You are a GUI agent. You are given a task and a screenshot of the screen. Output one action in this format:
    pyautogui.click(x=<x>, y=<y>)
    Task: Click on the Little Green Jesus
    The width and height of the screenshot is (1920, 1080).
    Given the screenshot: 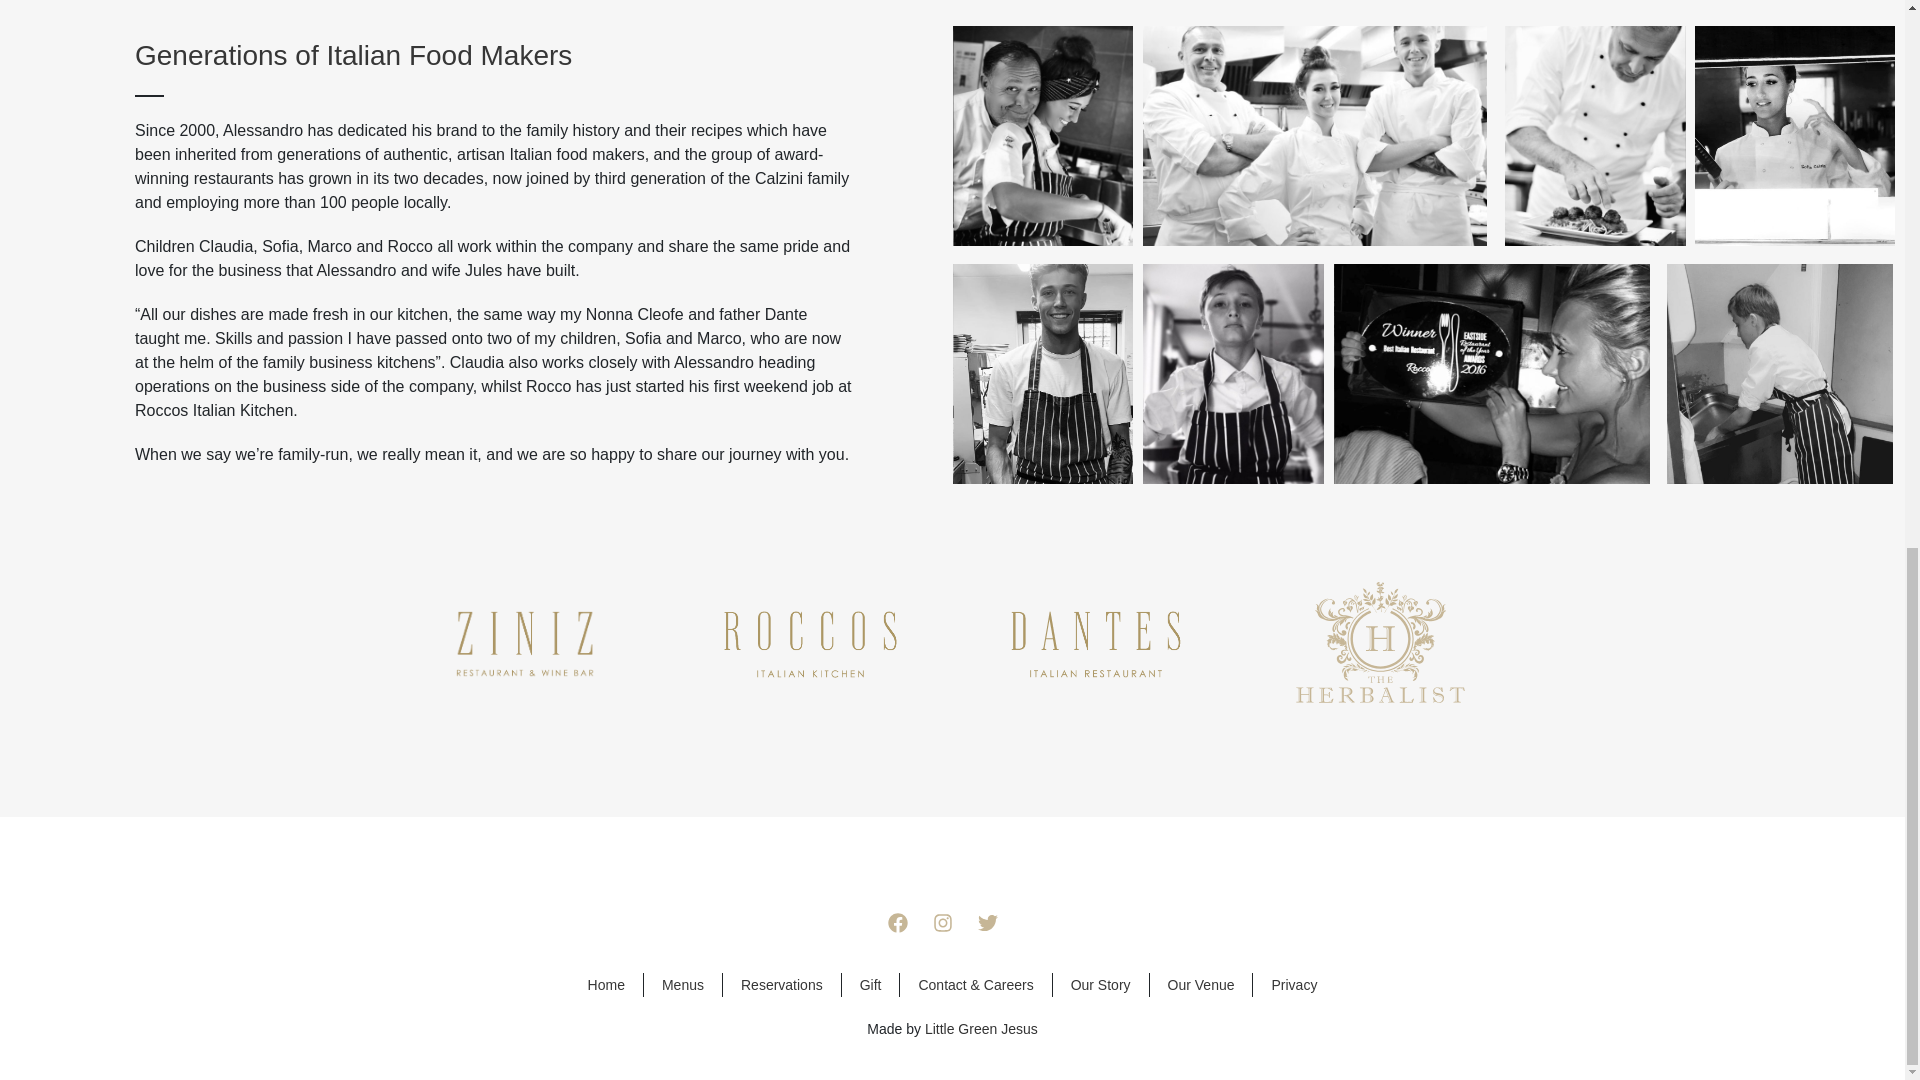 What is the action you would take?
    pyautogui.click(x=982, y=1028)
    